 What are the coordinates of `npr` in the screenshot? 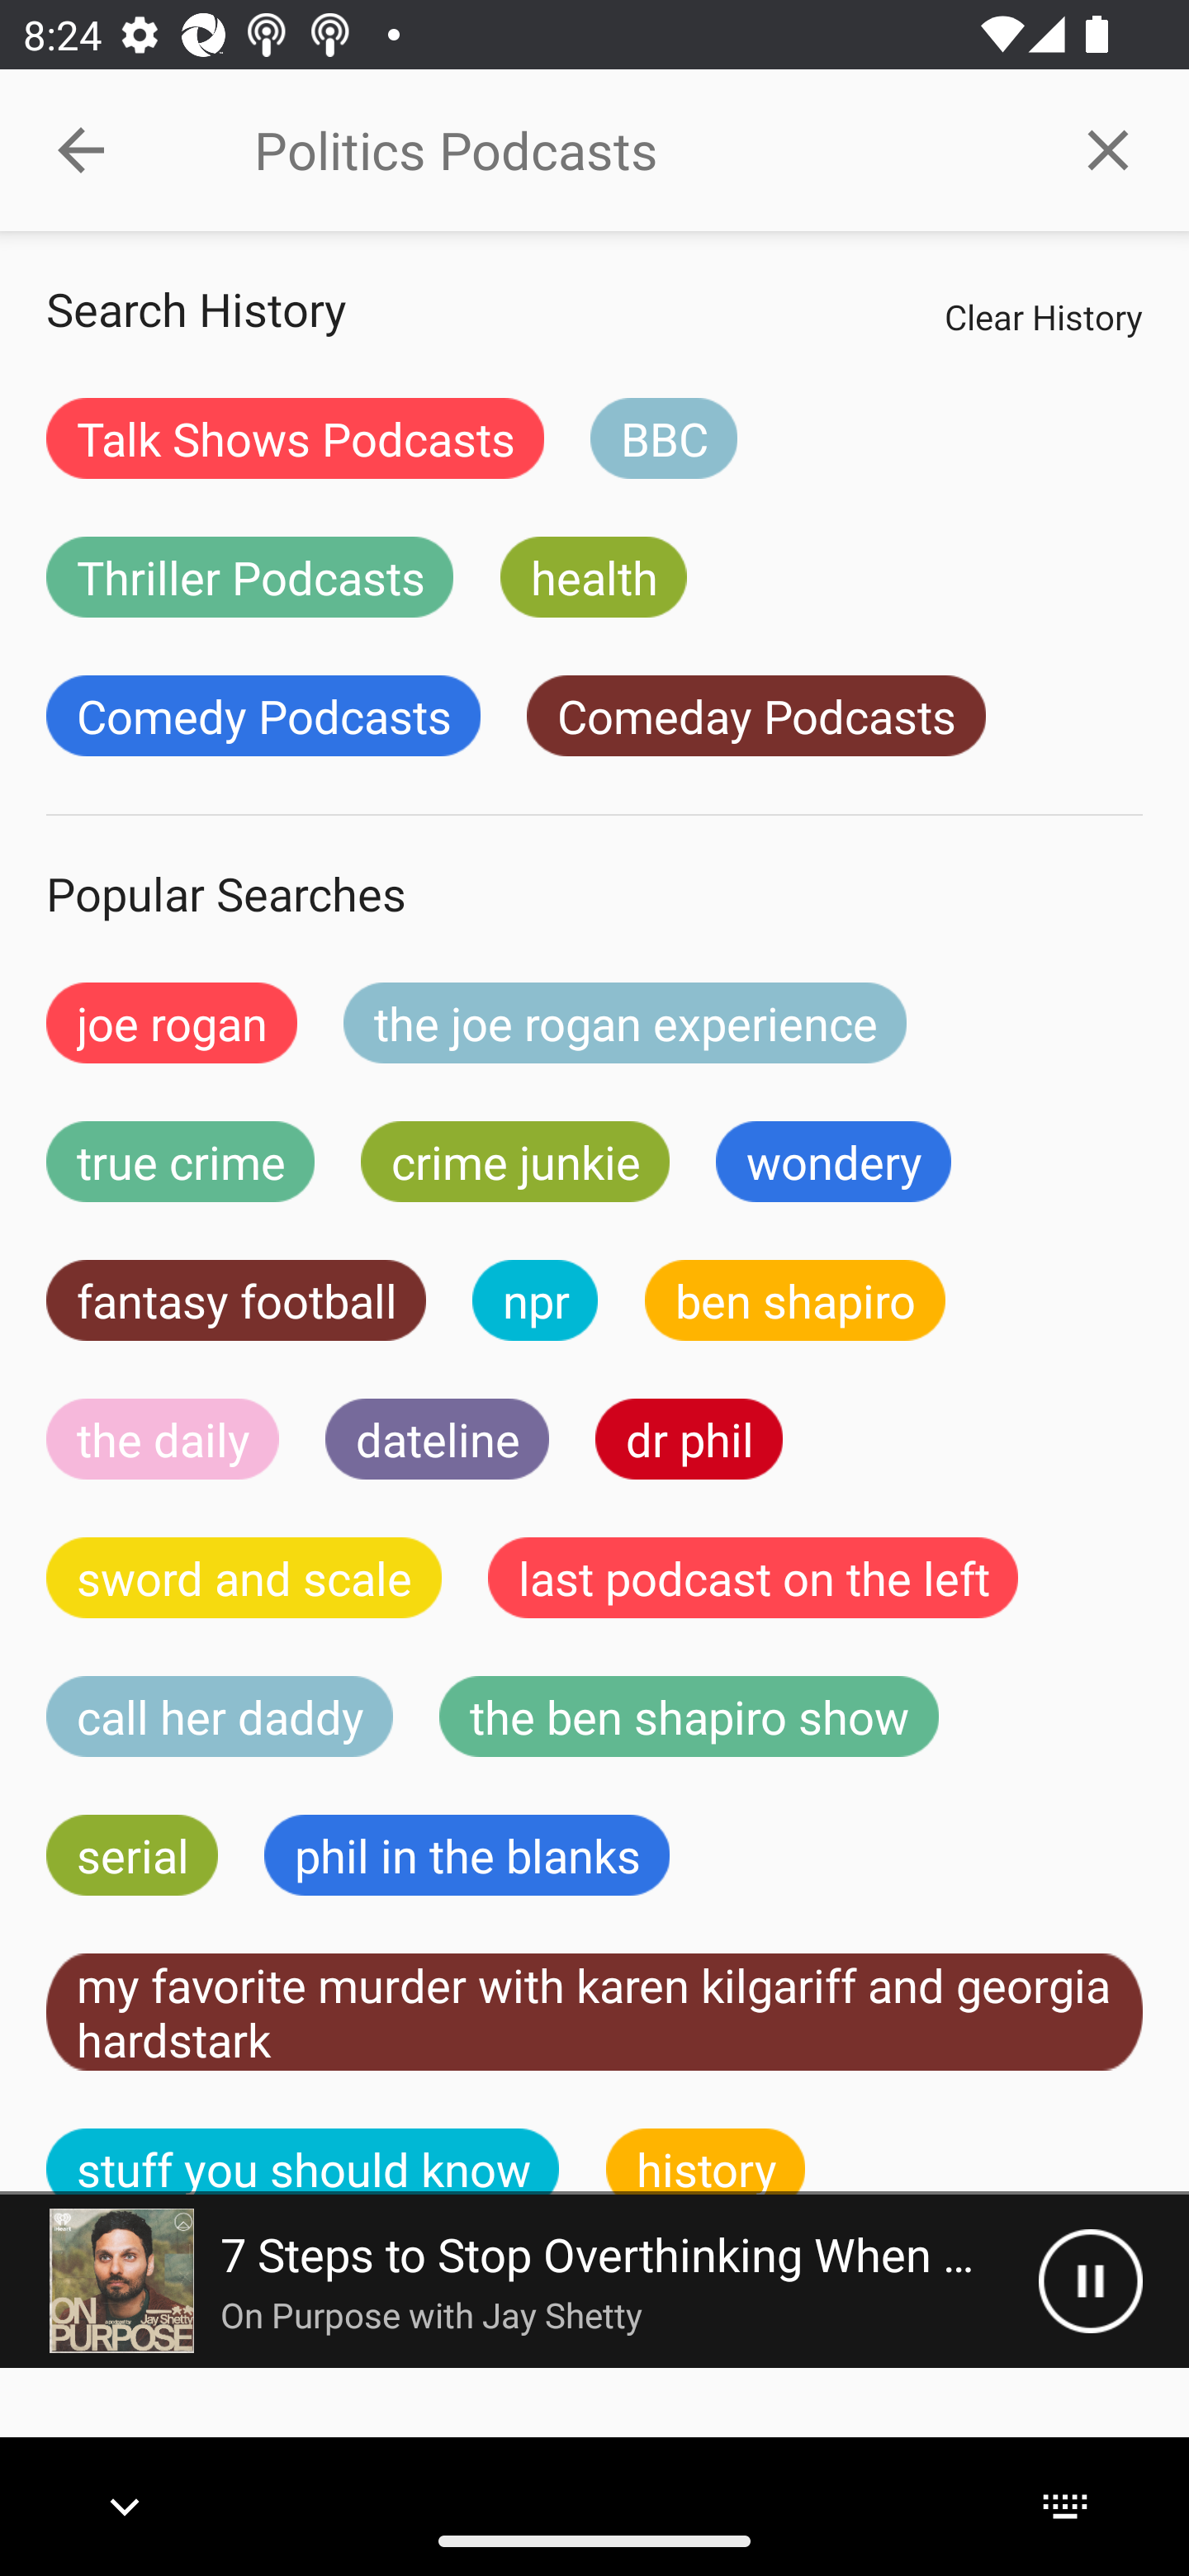 It's located at (535, 1300).